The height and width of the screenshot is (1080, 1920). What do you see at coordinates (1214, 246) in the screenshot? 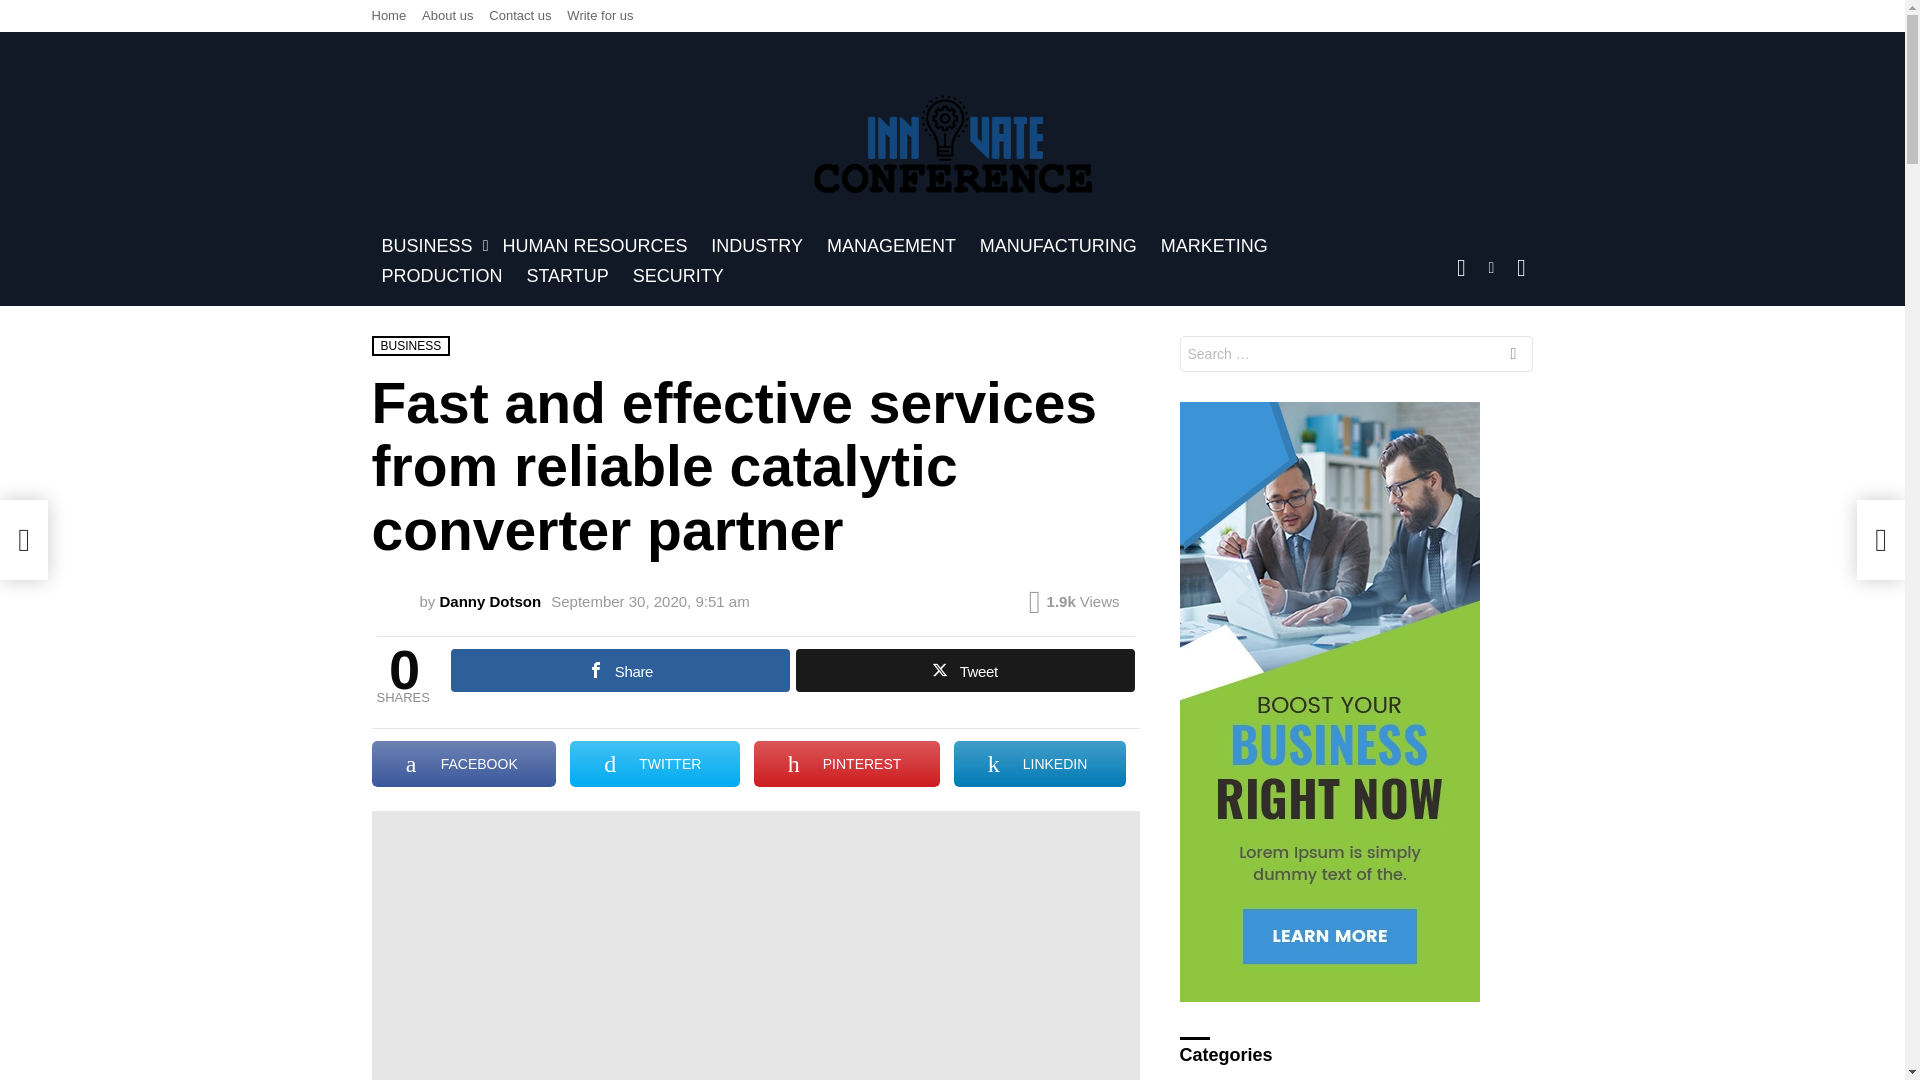
I see `MARKETING` at bounding box center [1214, 246].